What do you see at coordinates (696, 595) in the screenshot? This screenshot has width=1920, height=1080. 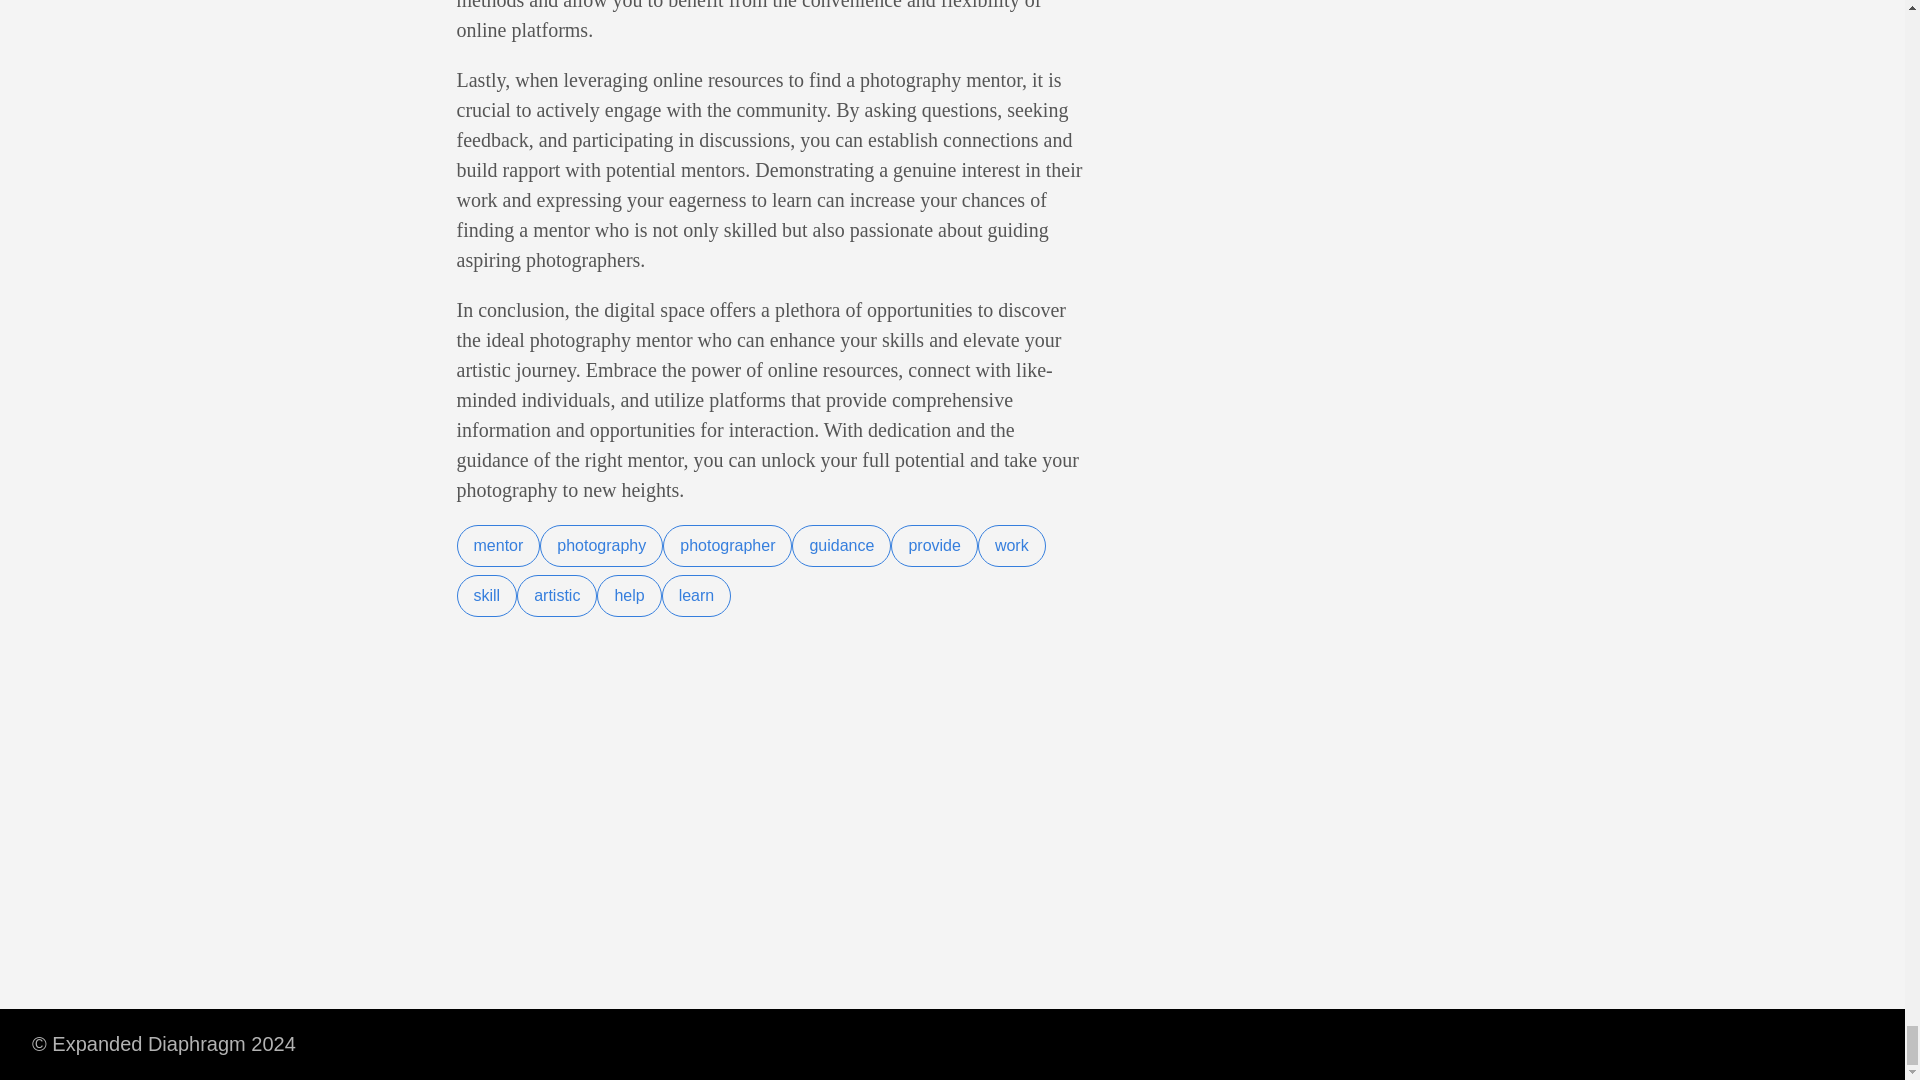 I see `learn` at bounding box center [696, 595].